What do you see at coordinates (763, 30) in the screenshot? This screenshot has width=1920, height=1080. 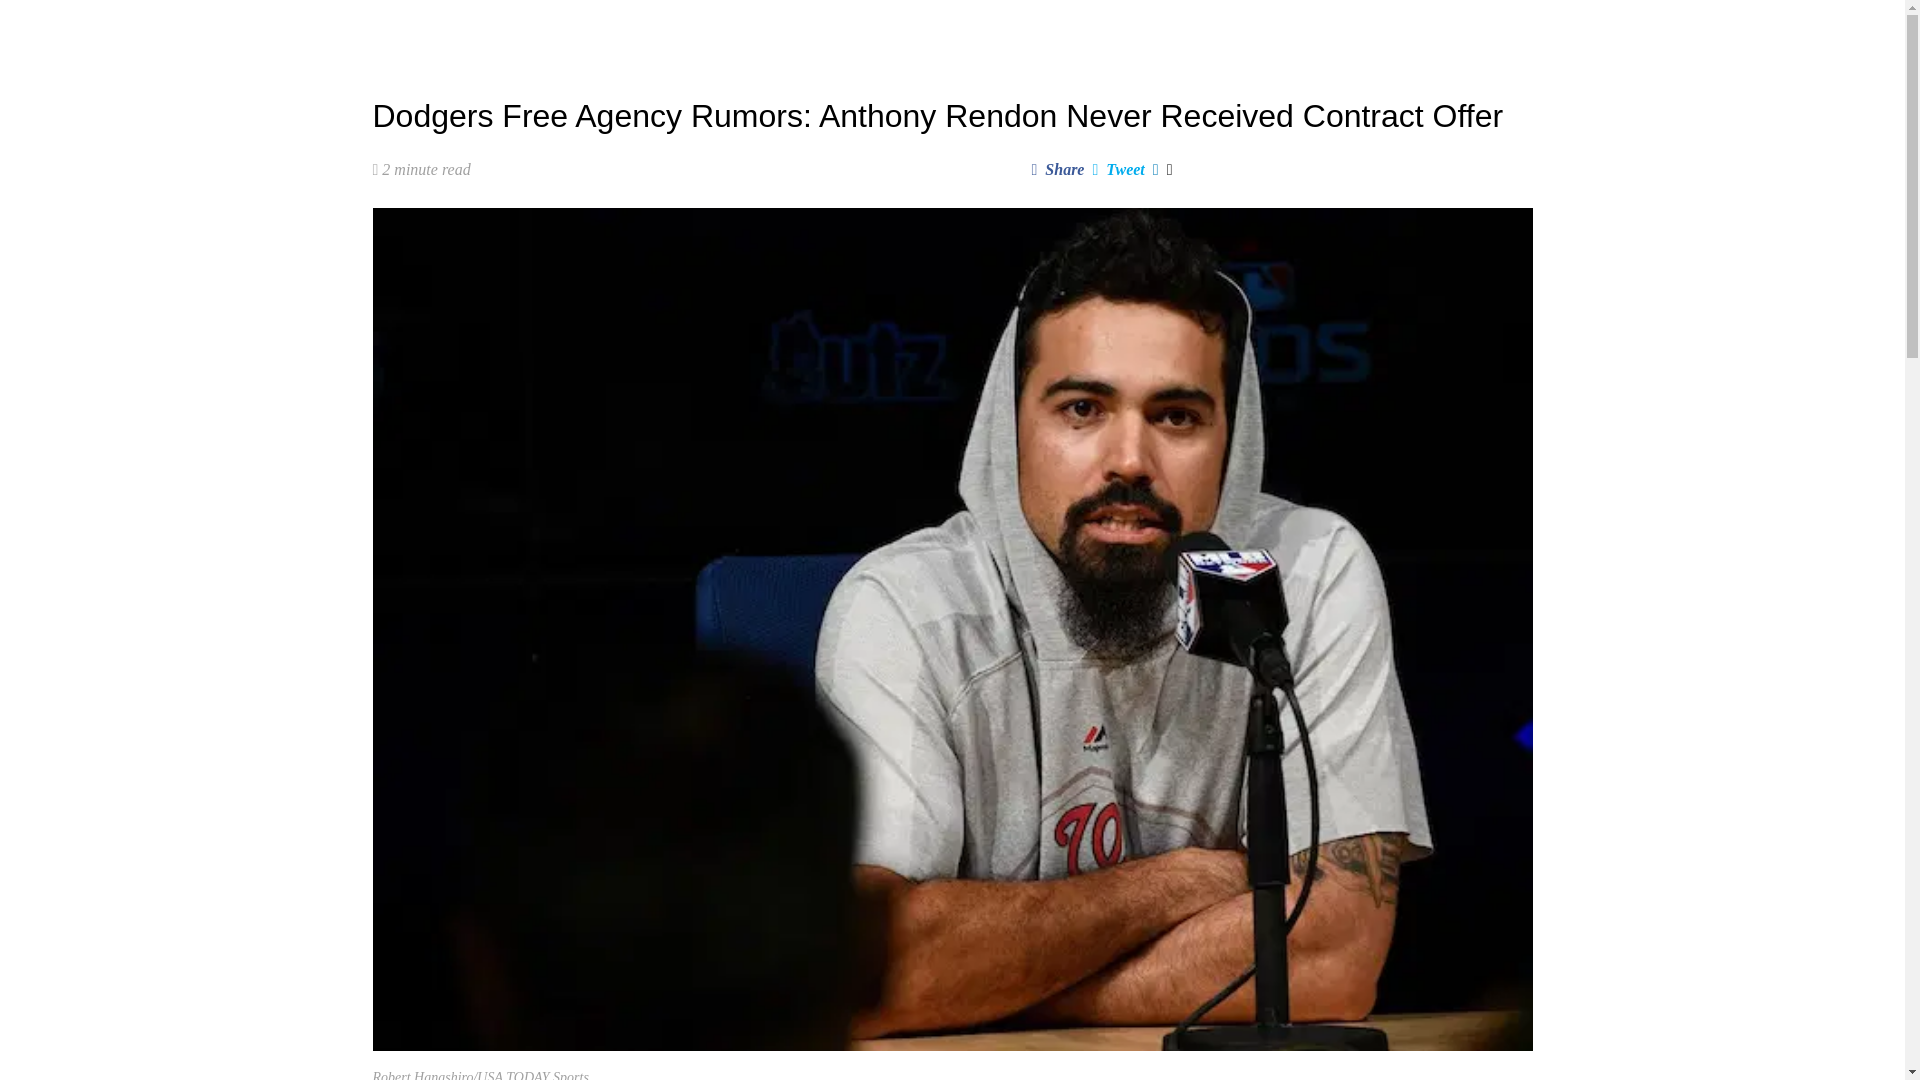 I see `Schedules` at bounding box center [763, 30].